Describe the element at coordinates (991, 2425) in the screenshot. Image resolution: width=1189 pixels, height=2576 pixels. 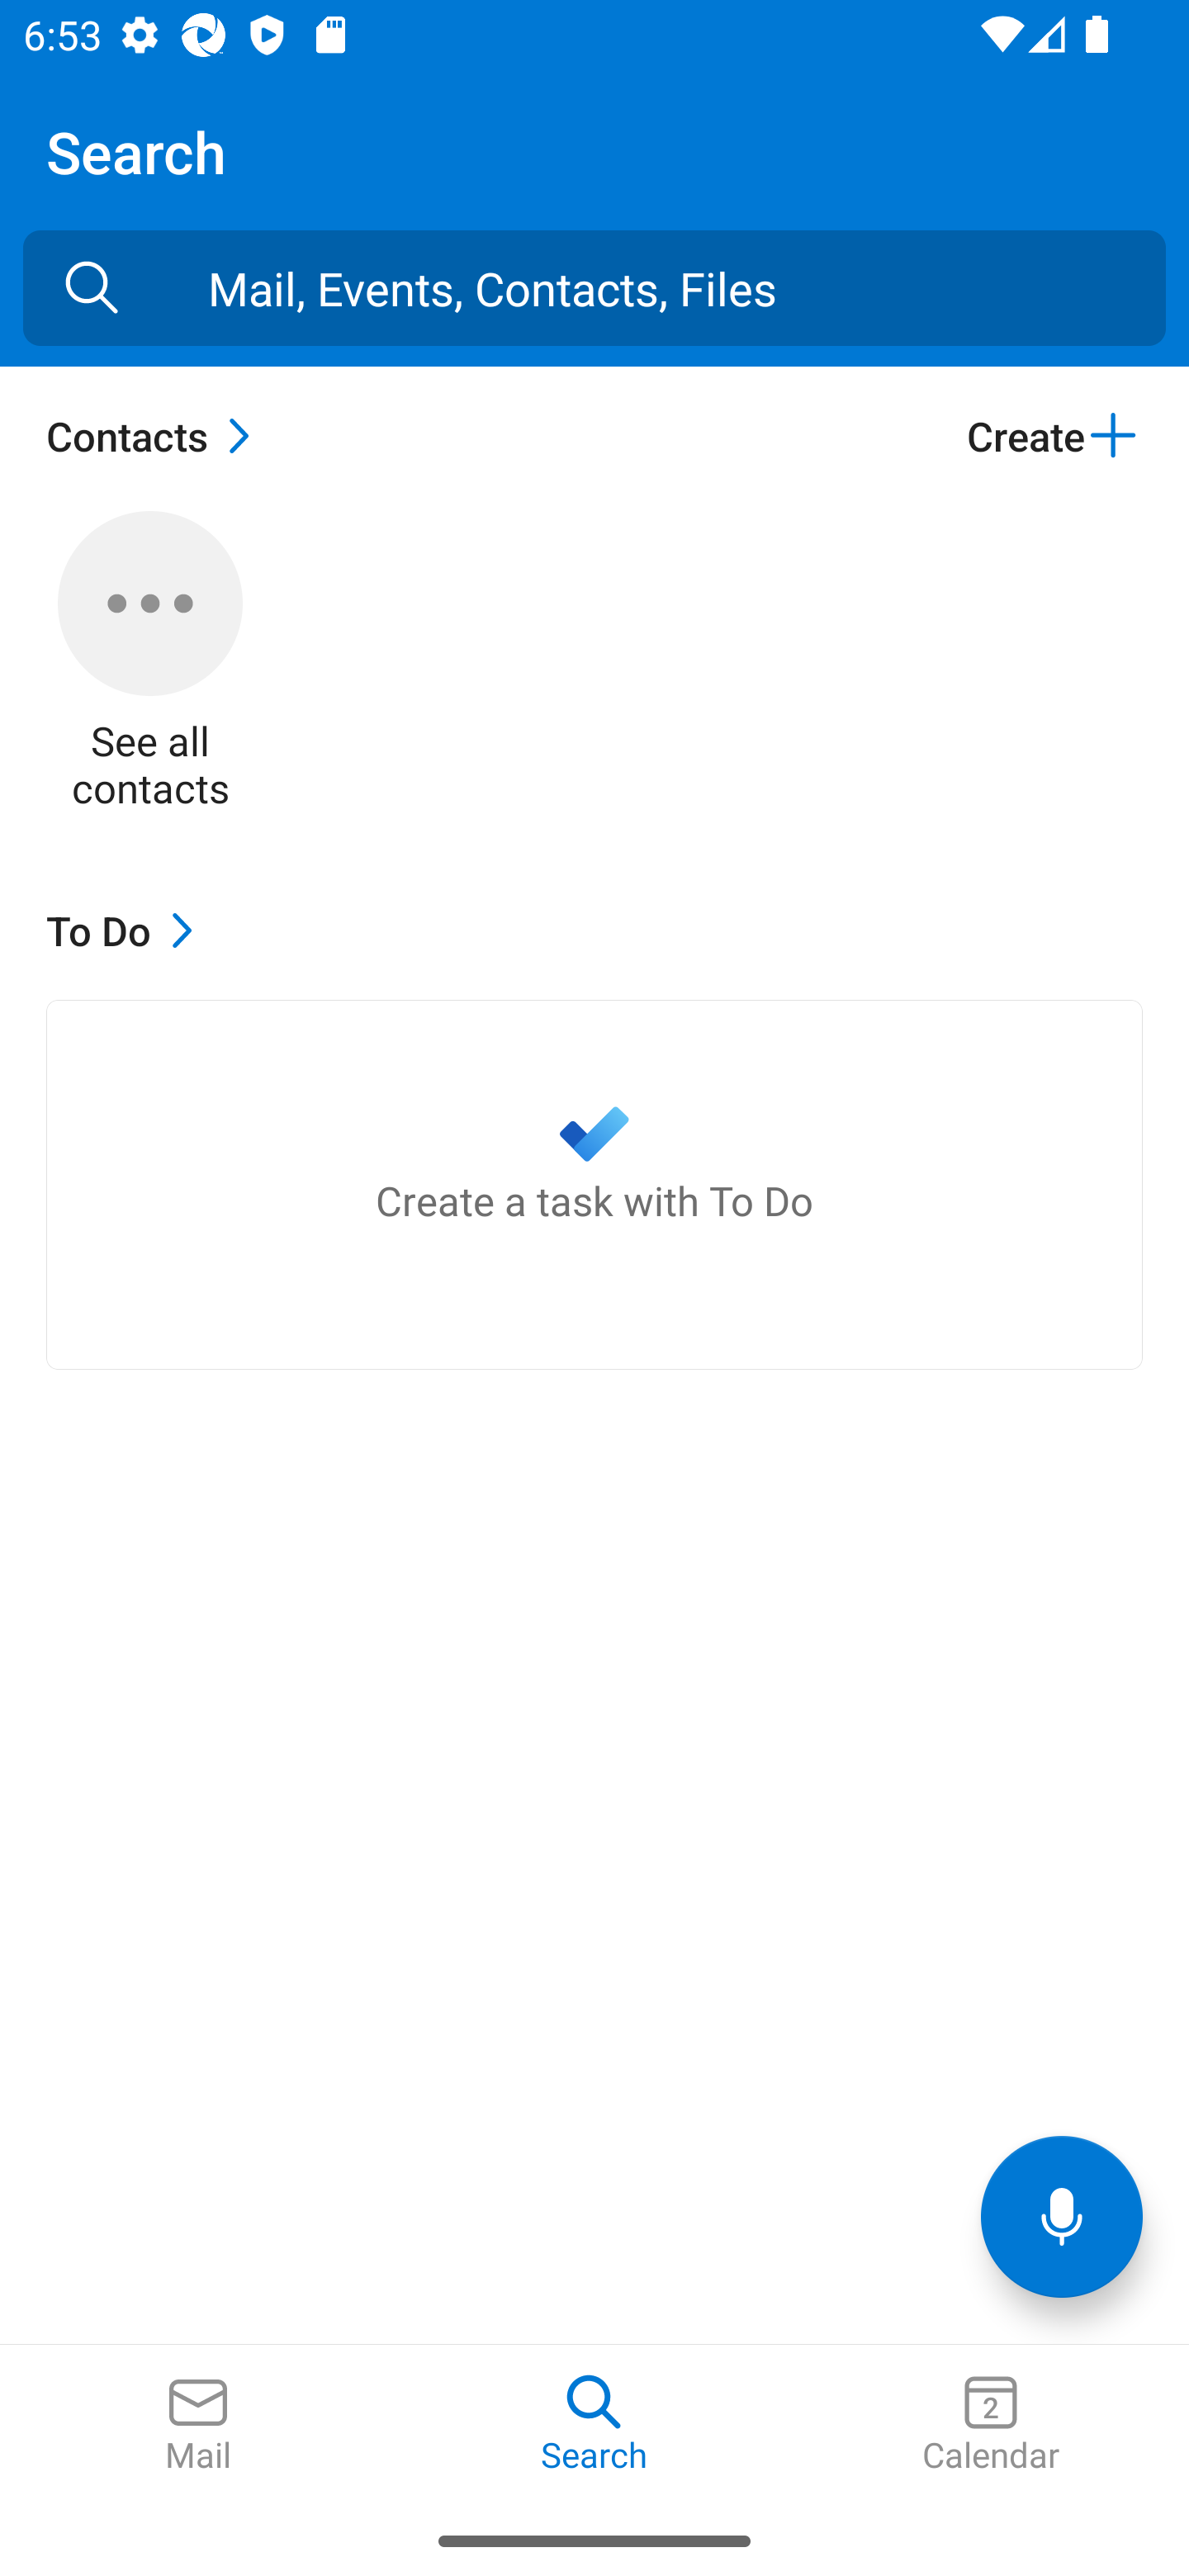
I see `Calendar` at that location.